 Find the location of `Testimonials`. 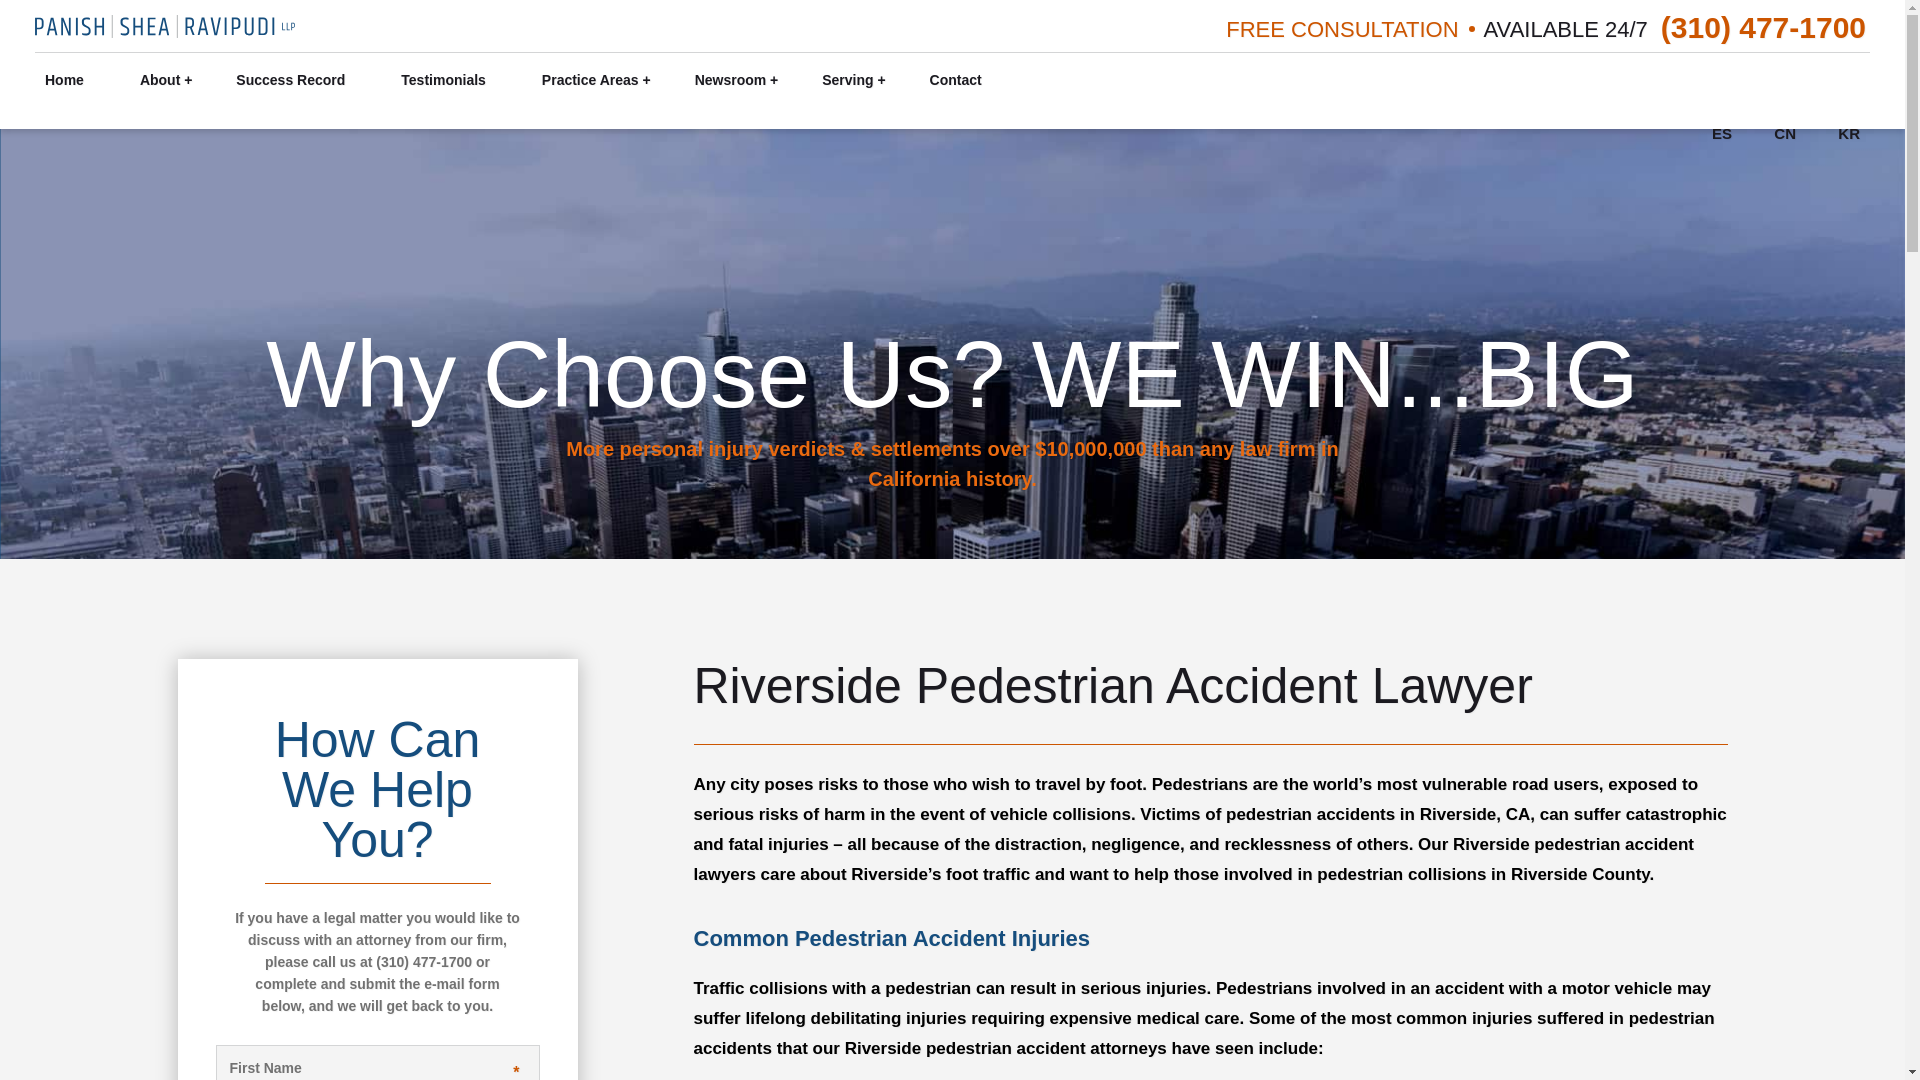

Testimonials is located at coordinates (443, 80).